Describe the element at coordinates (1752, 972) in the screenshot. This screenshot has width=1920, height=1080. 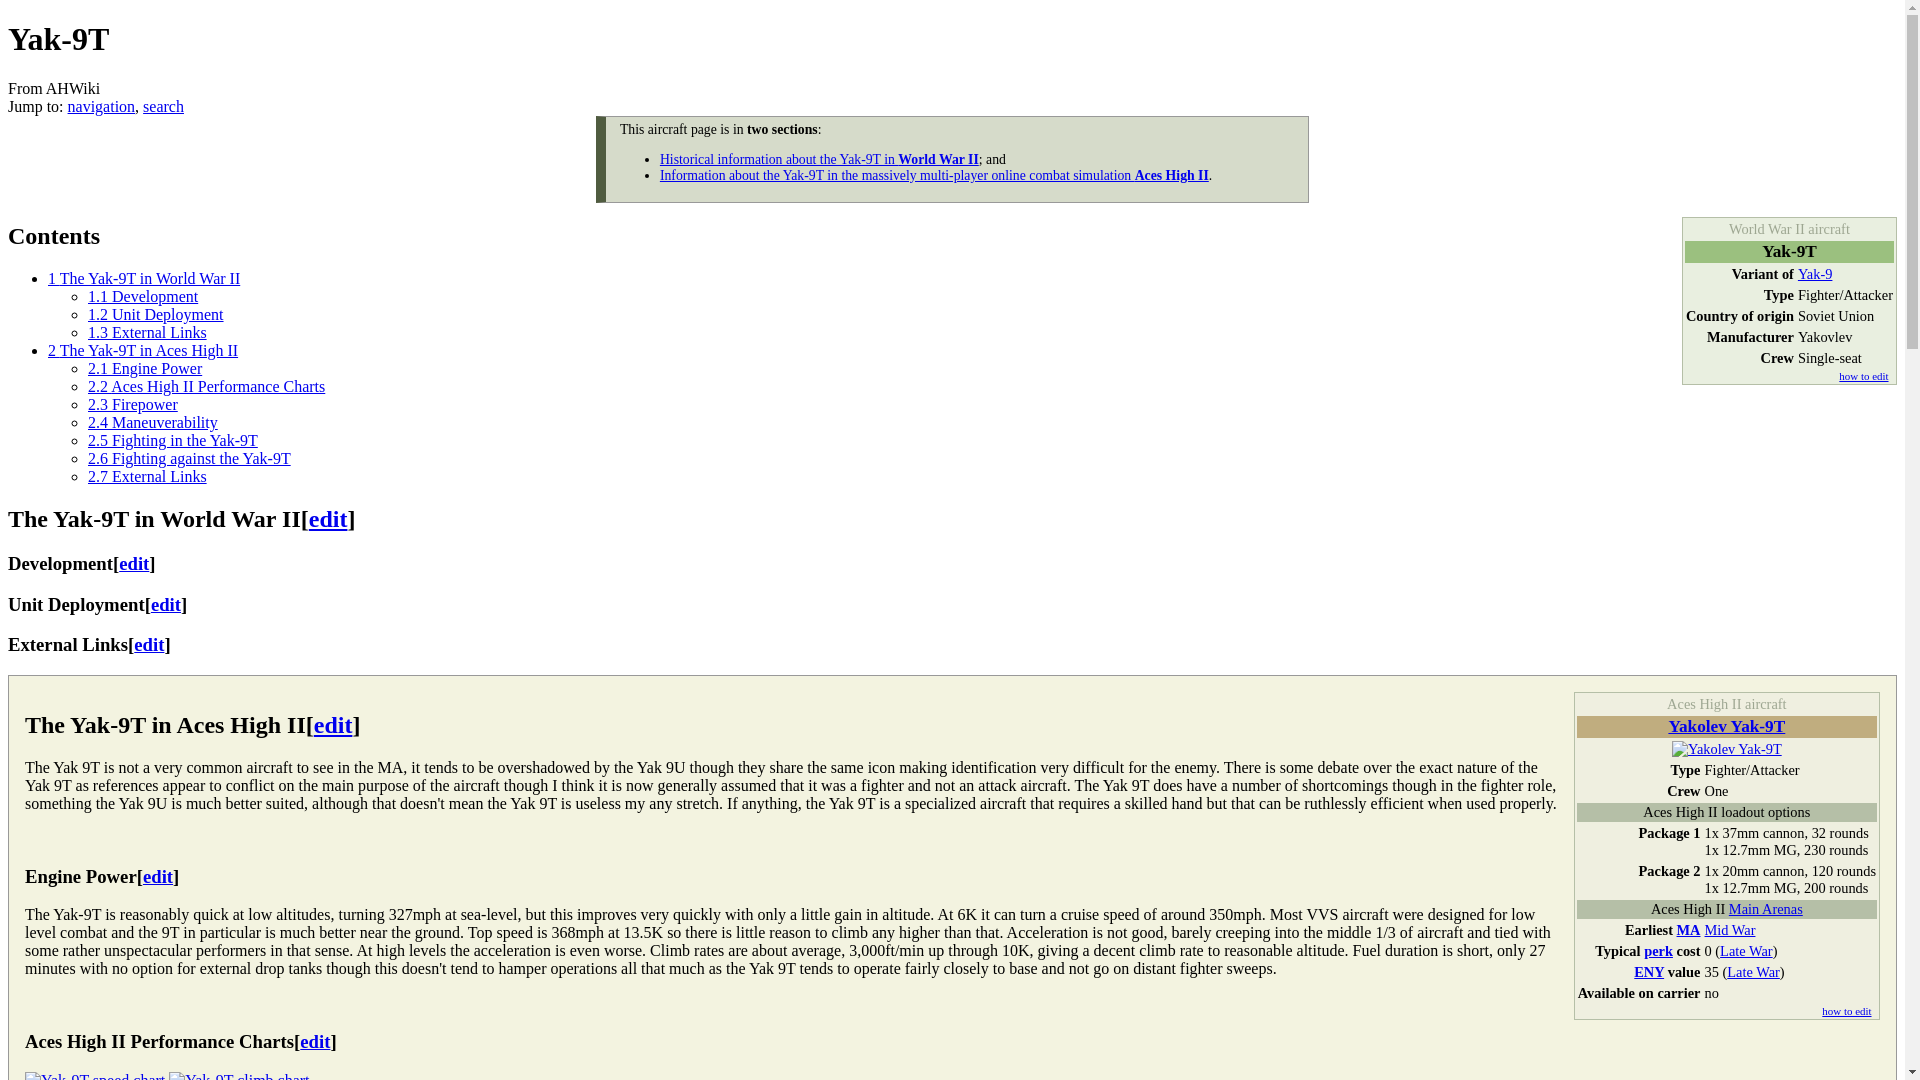
I see `Late War` at that location.